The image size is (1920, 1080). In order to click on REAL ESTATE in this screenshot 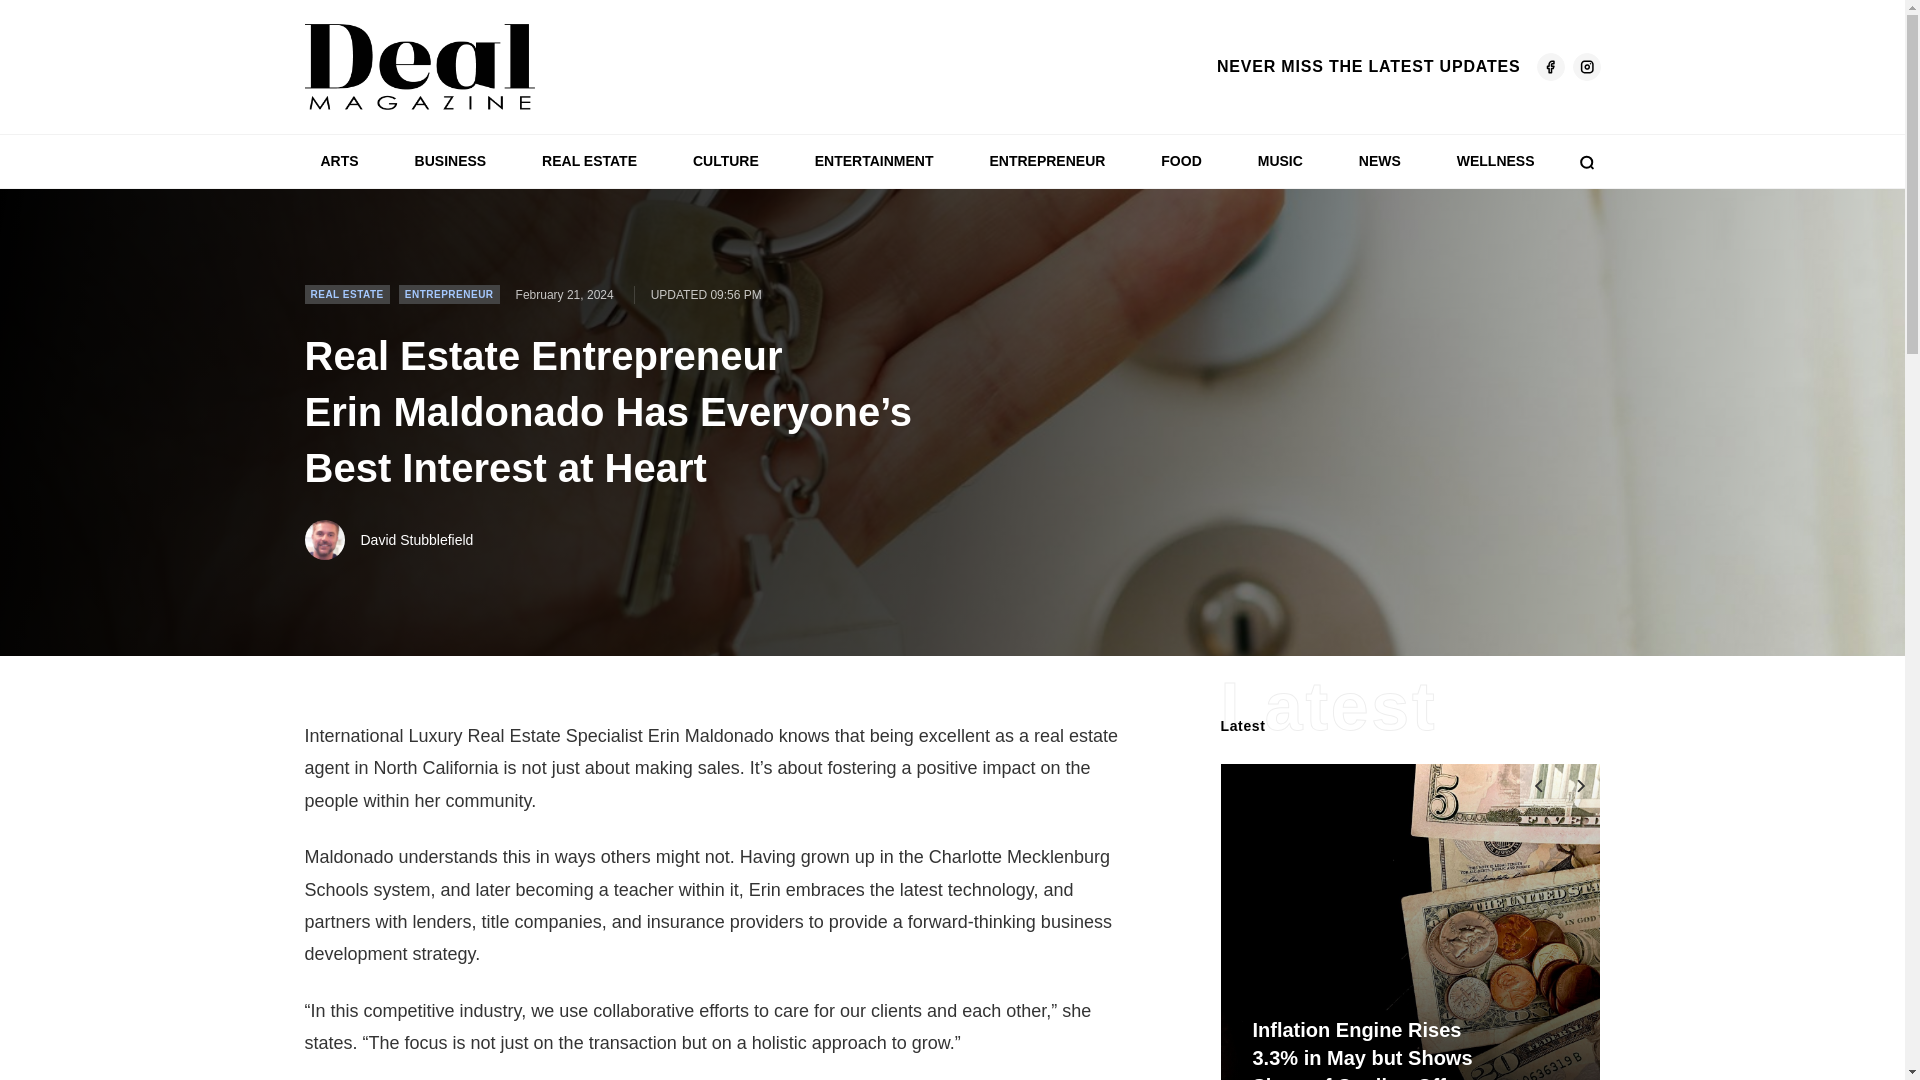, I will do `click(589, 161)`.